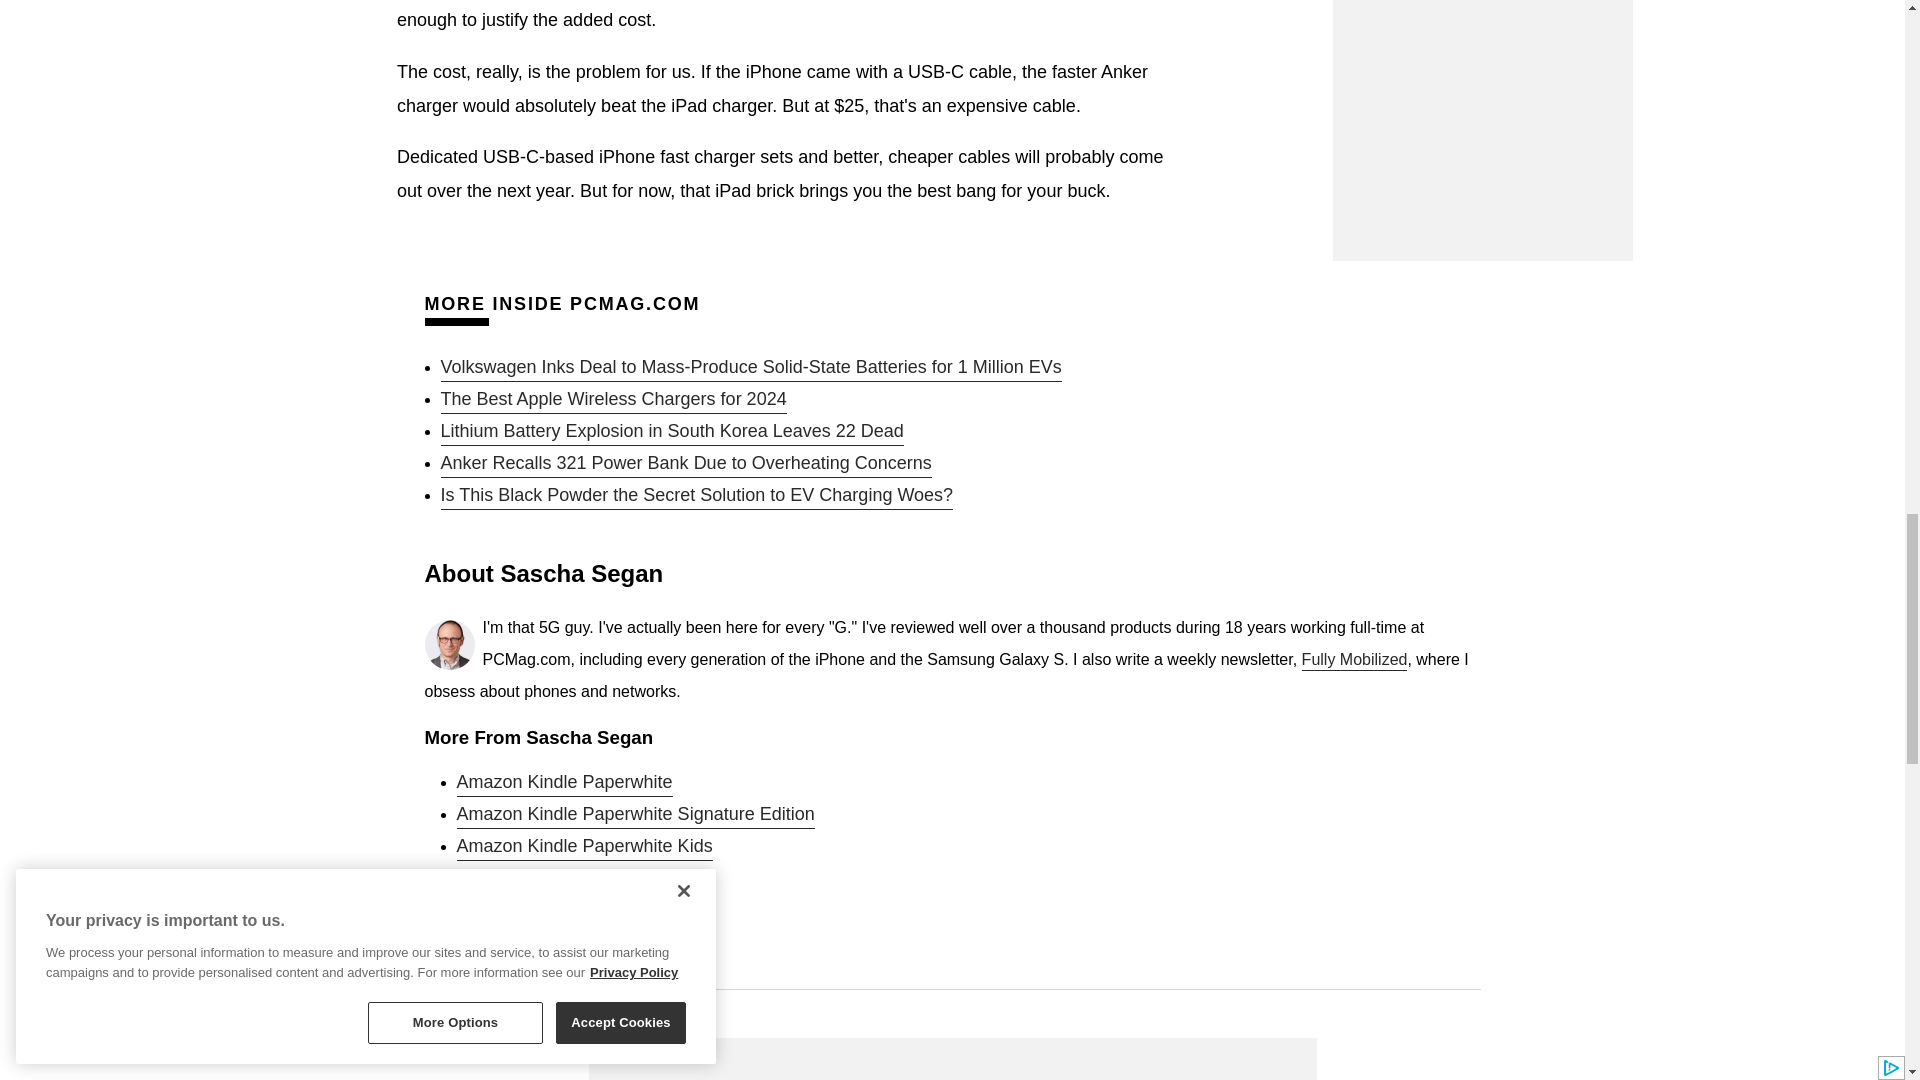 Image resolution: width=1920 pixels, height=1080 pixels. What do you see at coordinates (951, 1058) in the screenshot?
I see `3rd party ad content` at bounding box center [951, 1058].